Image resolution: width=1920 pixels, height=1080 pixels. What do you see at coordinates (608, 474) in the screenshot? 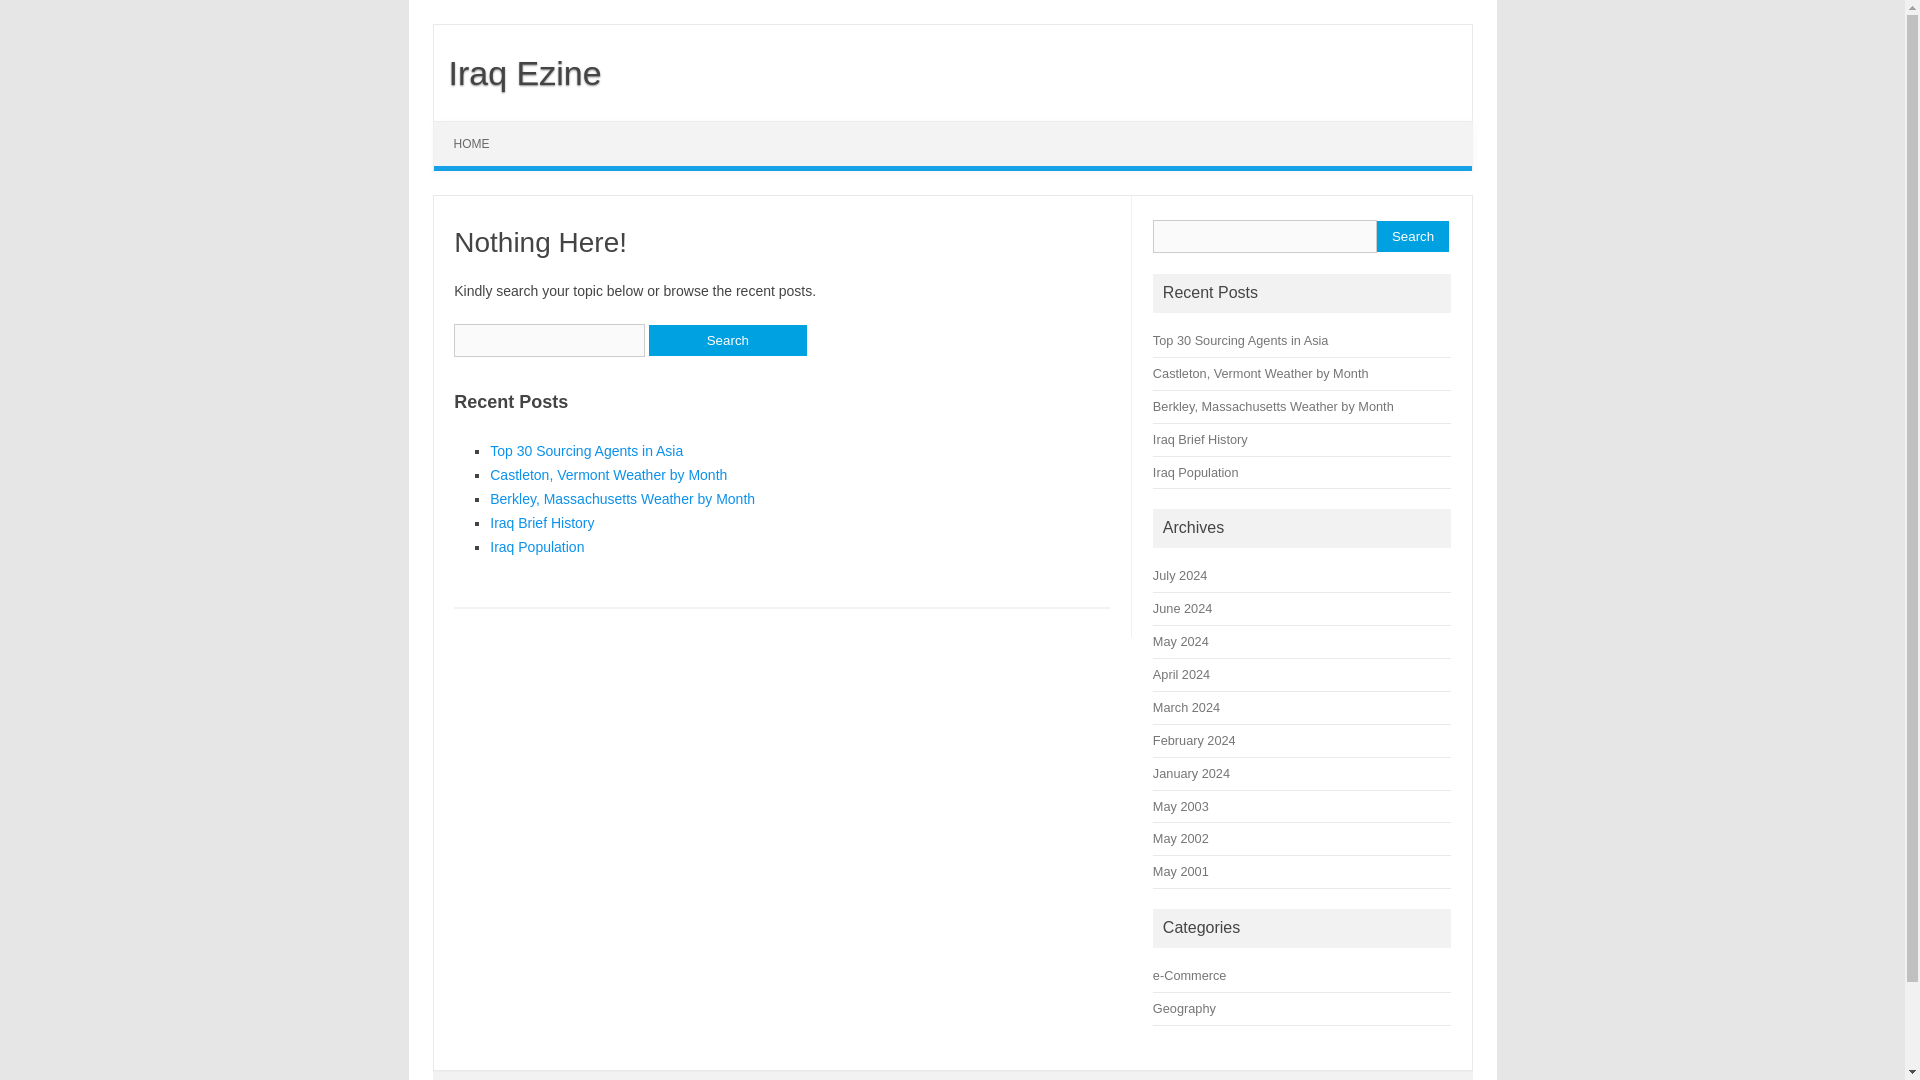
I see `Castleton, Vermont Weather by Month` at bounding box center [608, 474].